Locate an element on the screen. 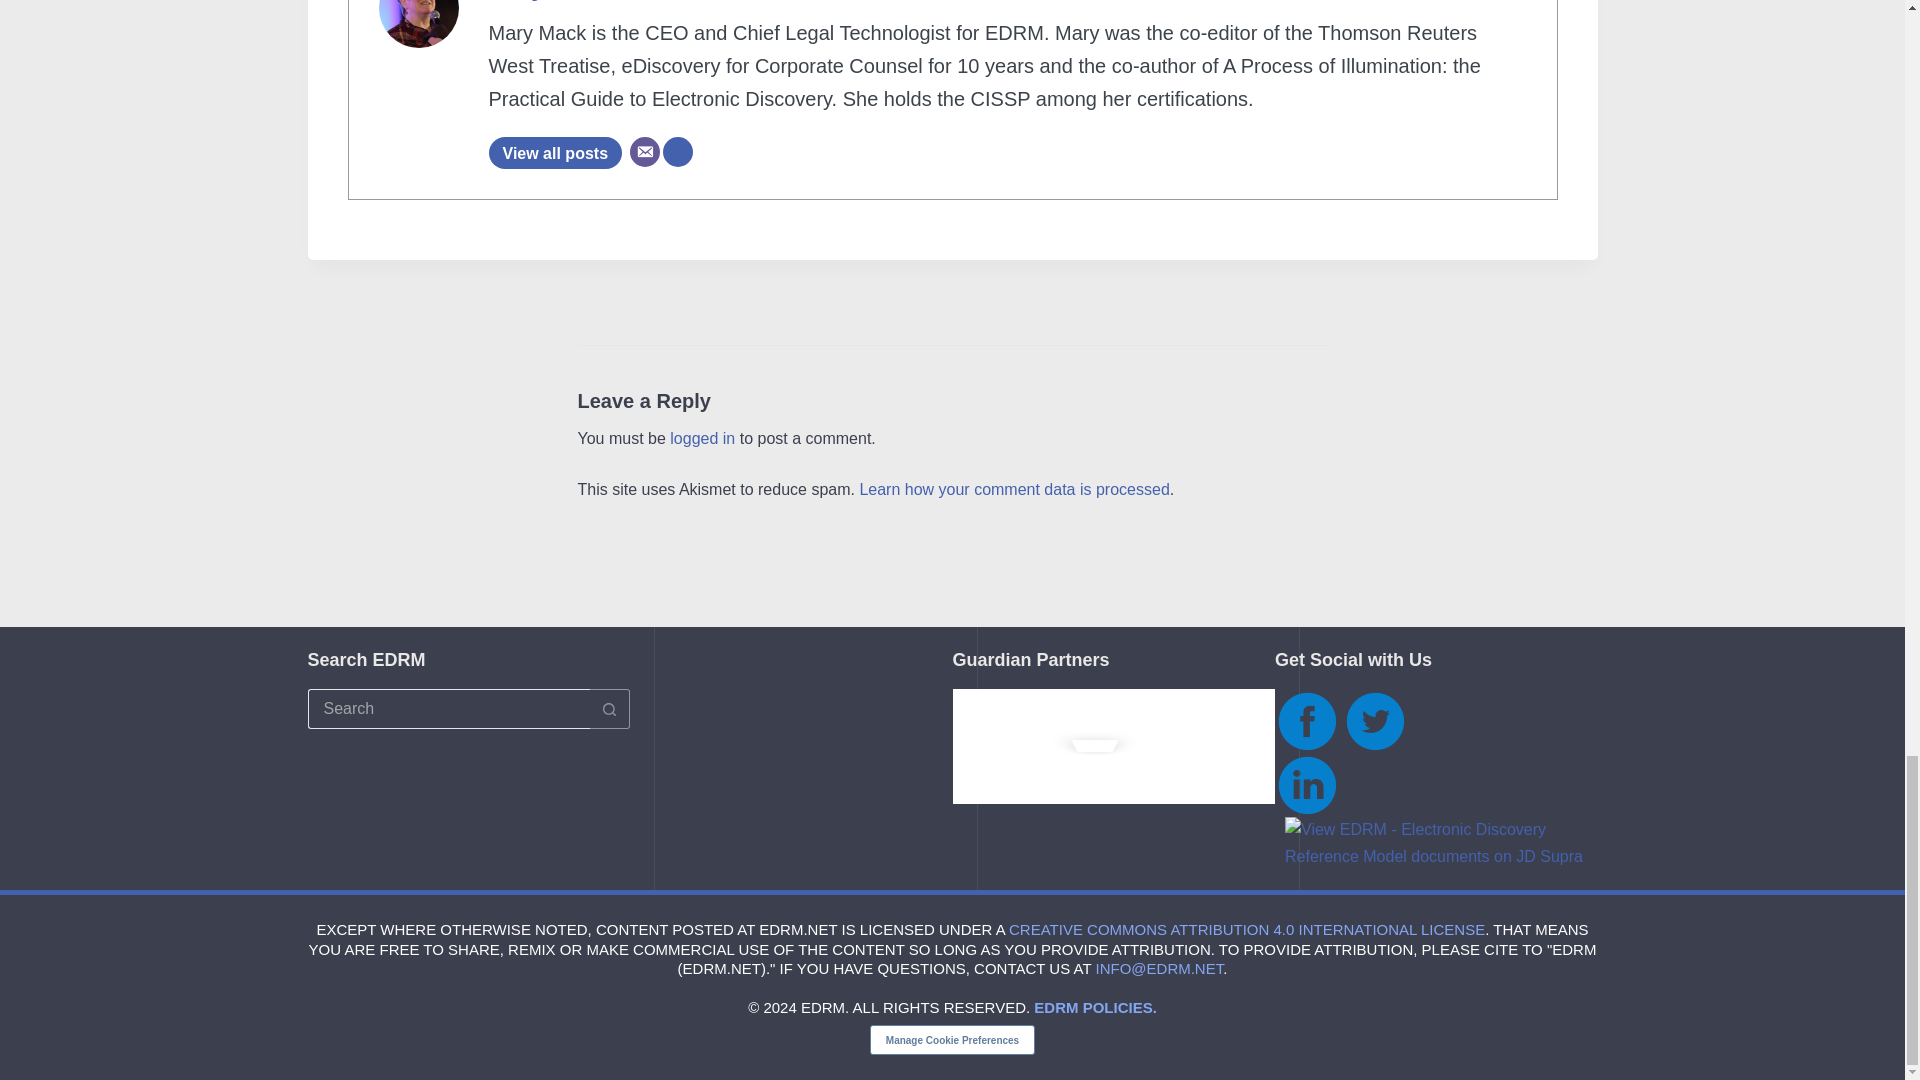 The height and width of the screenshot is (1080, 1920). Find EDRM on Facebook is located at coordinates (1306, 720).